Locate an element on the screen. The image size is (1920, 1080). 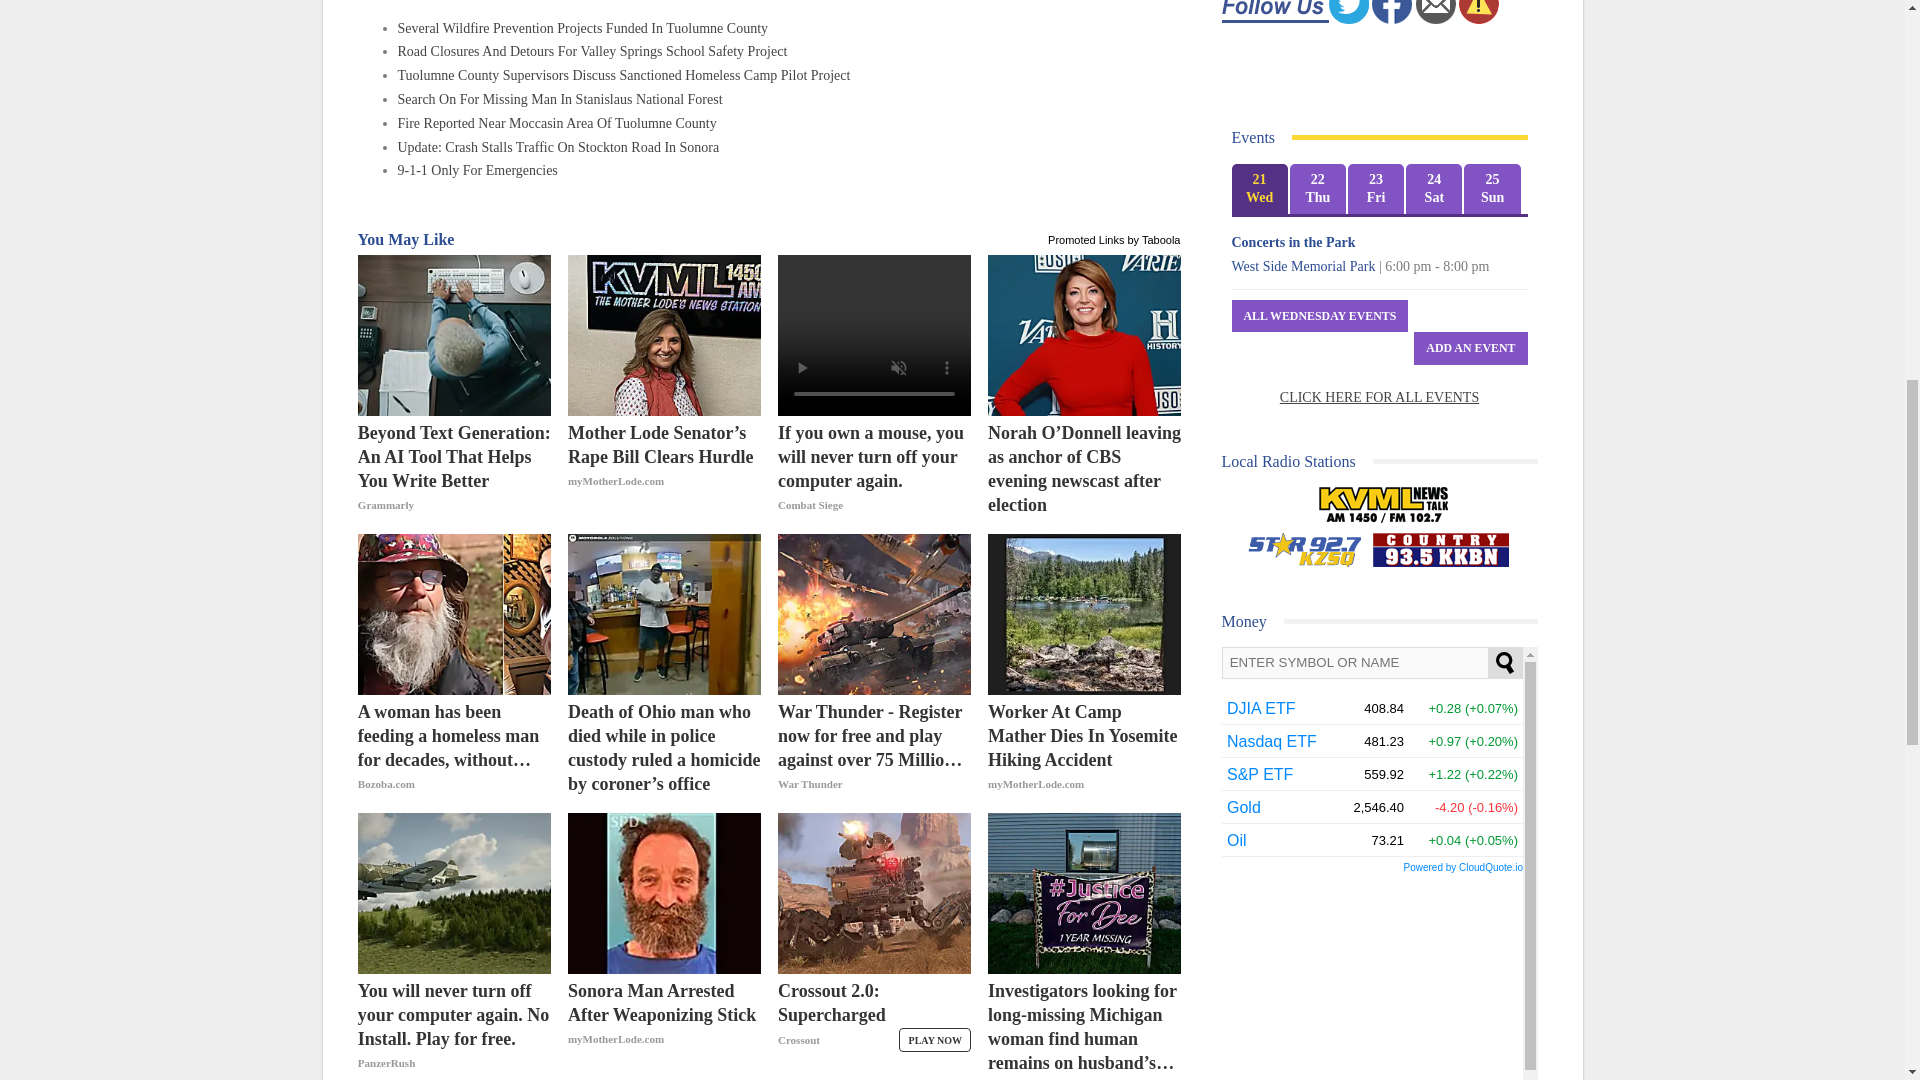
All Wednesday Events is located at coordinates (1320, 316).